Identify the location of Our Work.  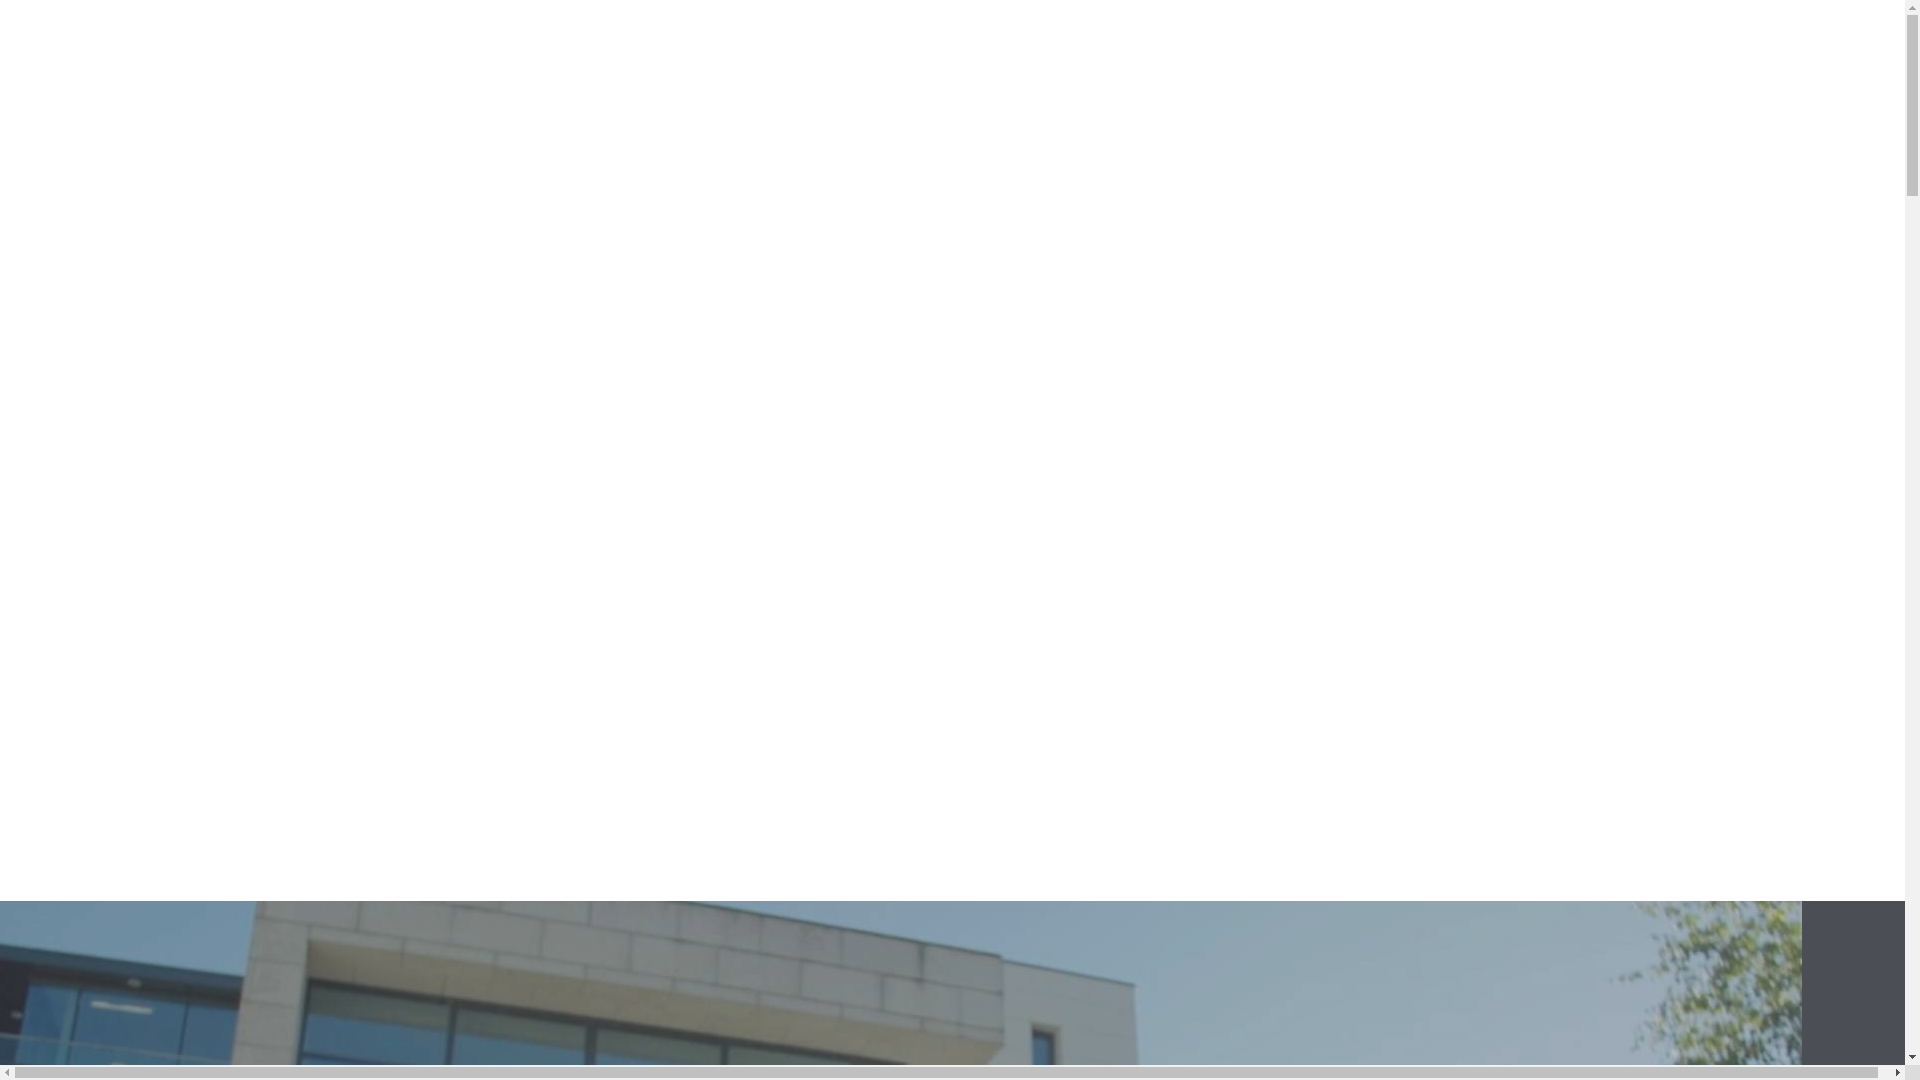
(696, 142).